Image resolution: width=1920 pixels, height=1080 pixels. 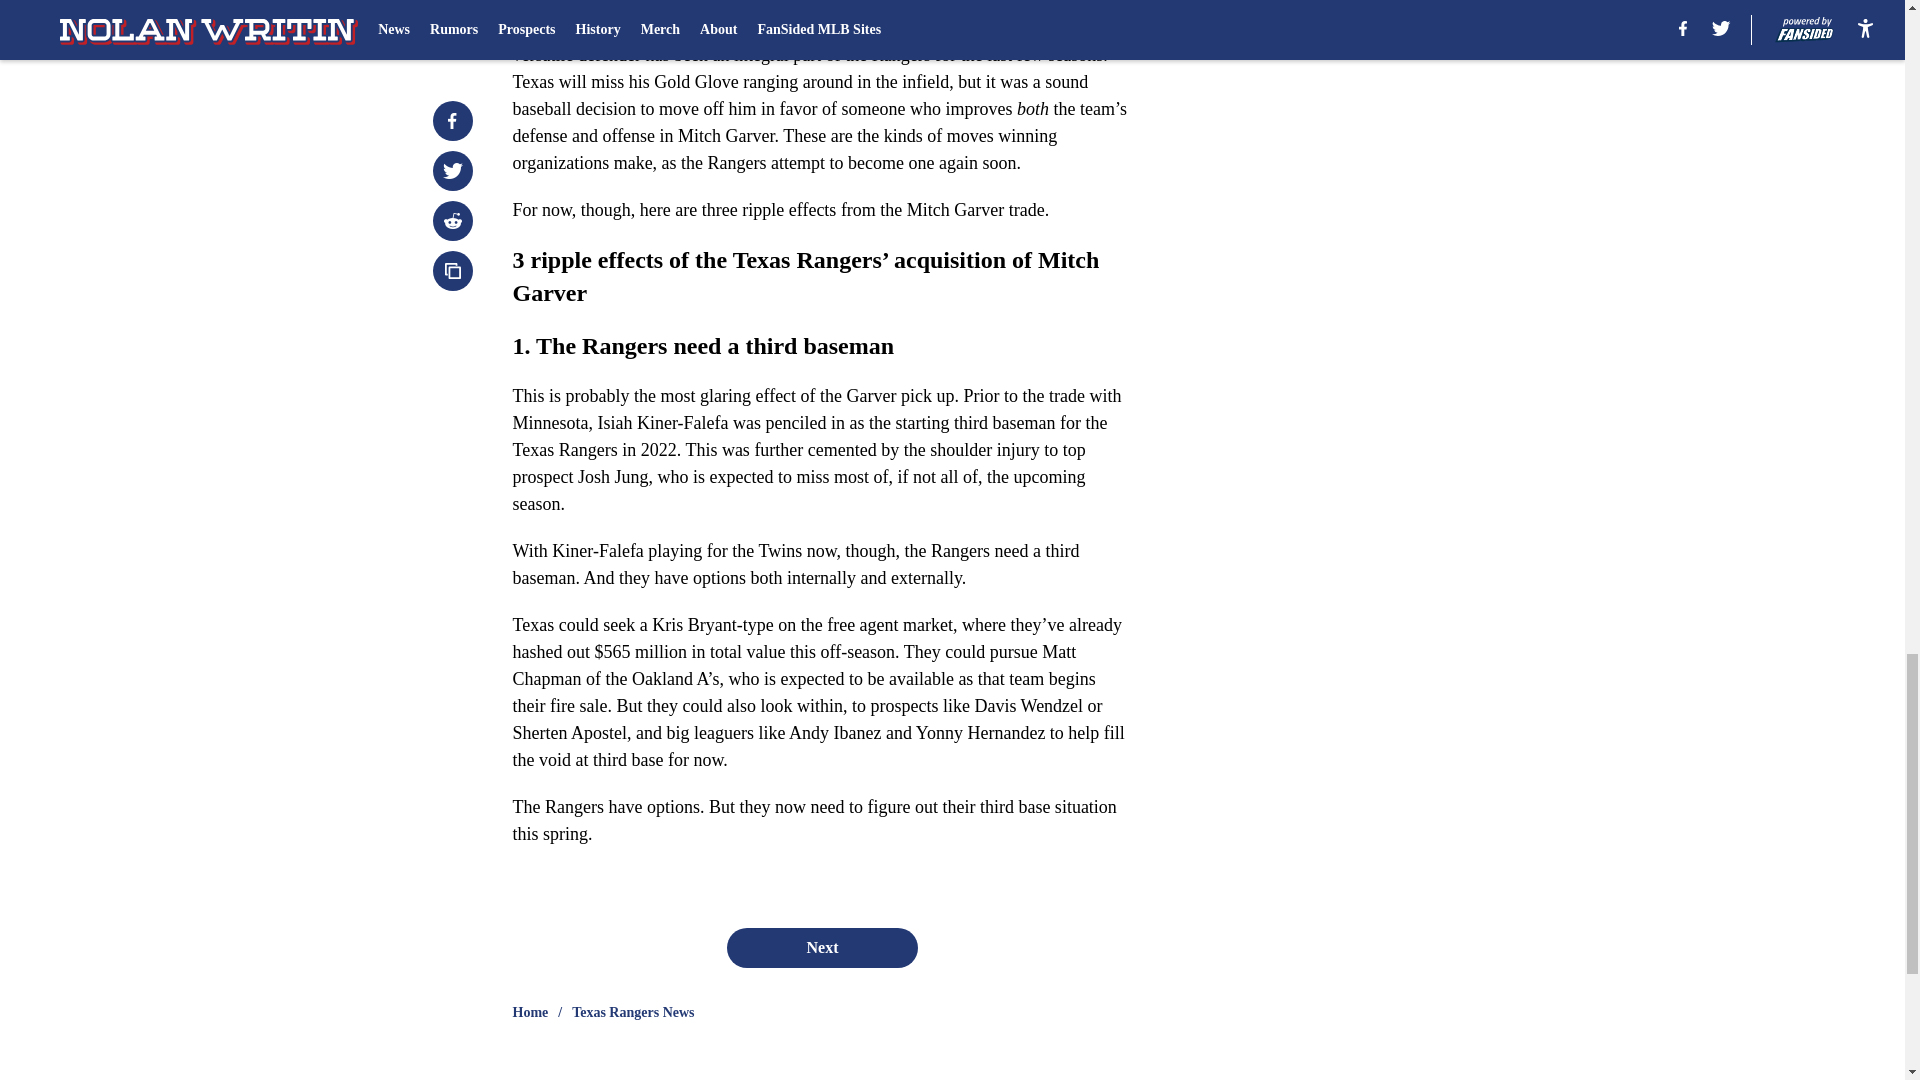 I want to click on Texas Rangers News, so click(x=632, y=1012).